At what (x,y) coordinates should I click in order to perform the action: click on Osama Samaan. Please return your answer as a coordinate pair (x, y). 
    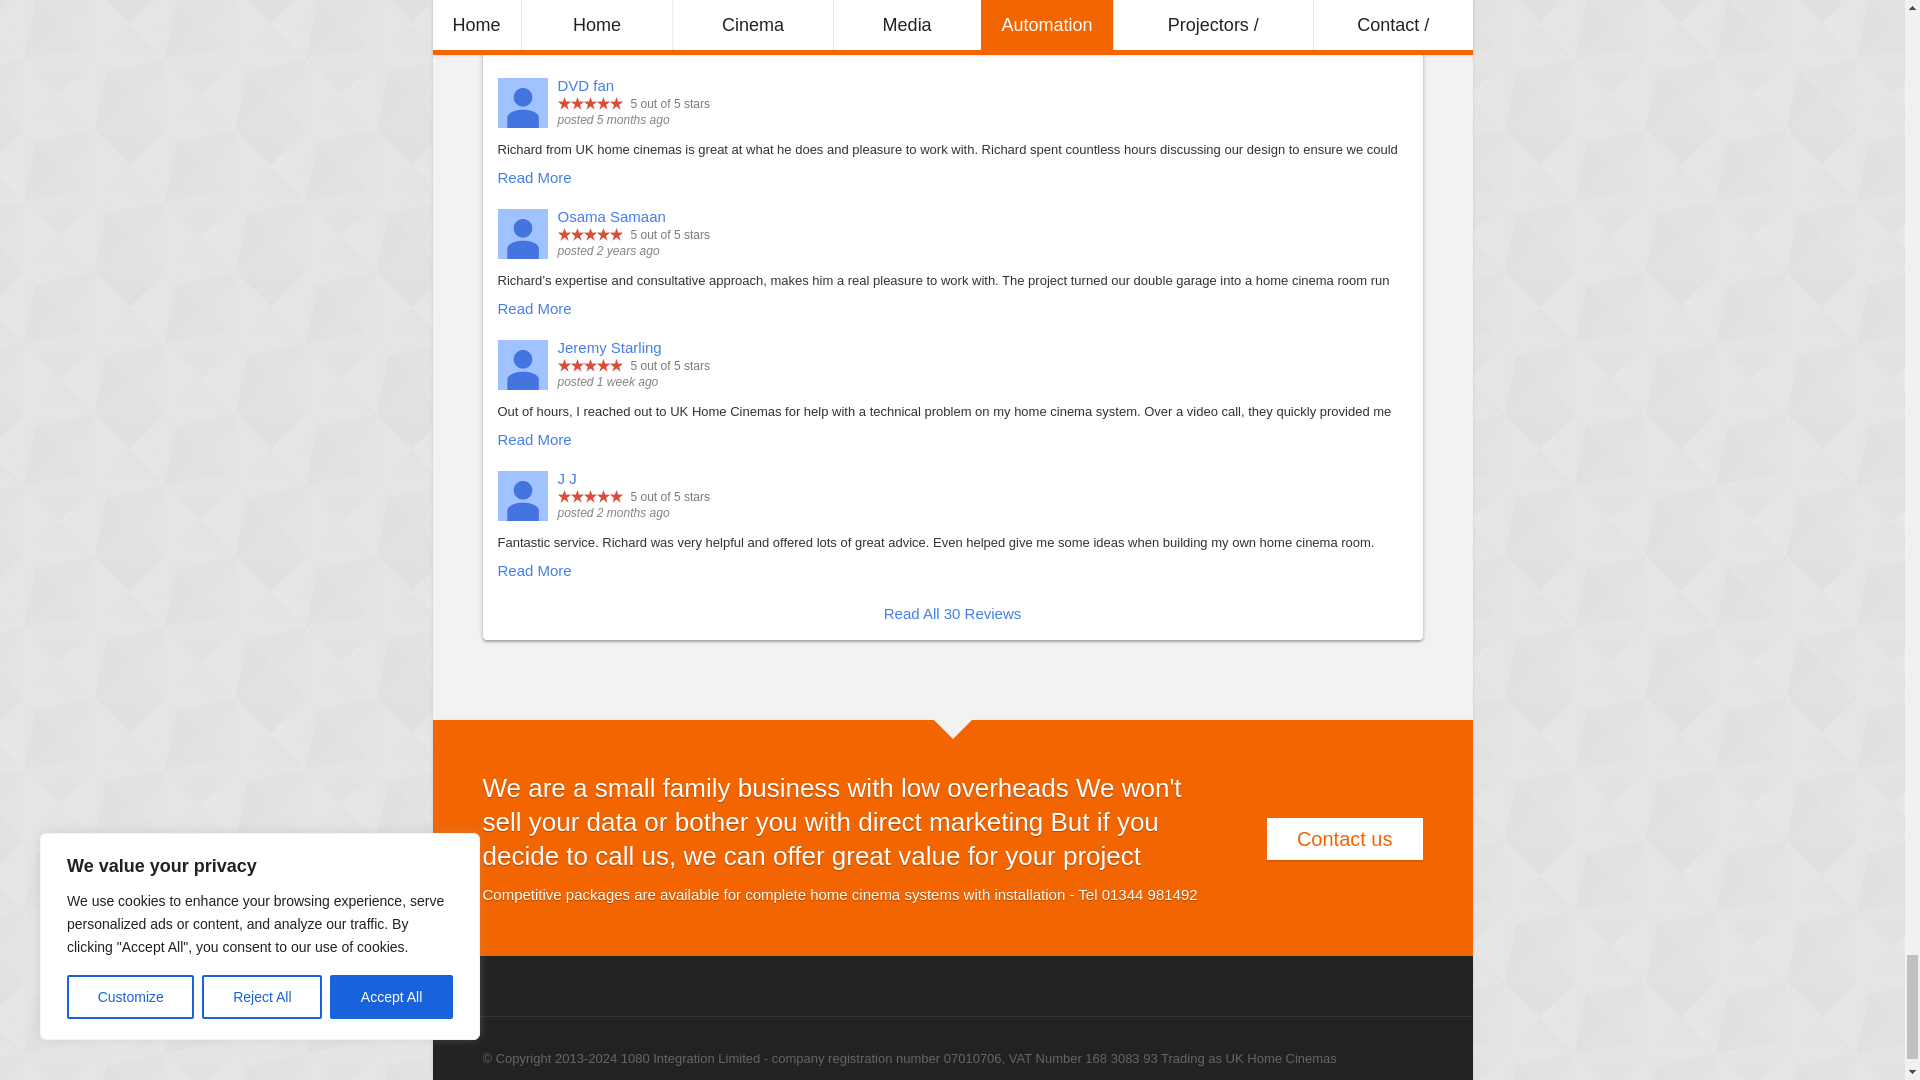
    Looking at the image, I should click on (522, 234).